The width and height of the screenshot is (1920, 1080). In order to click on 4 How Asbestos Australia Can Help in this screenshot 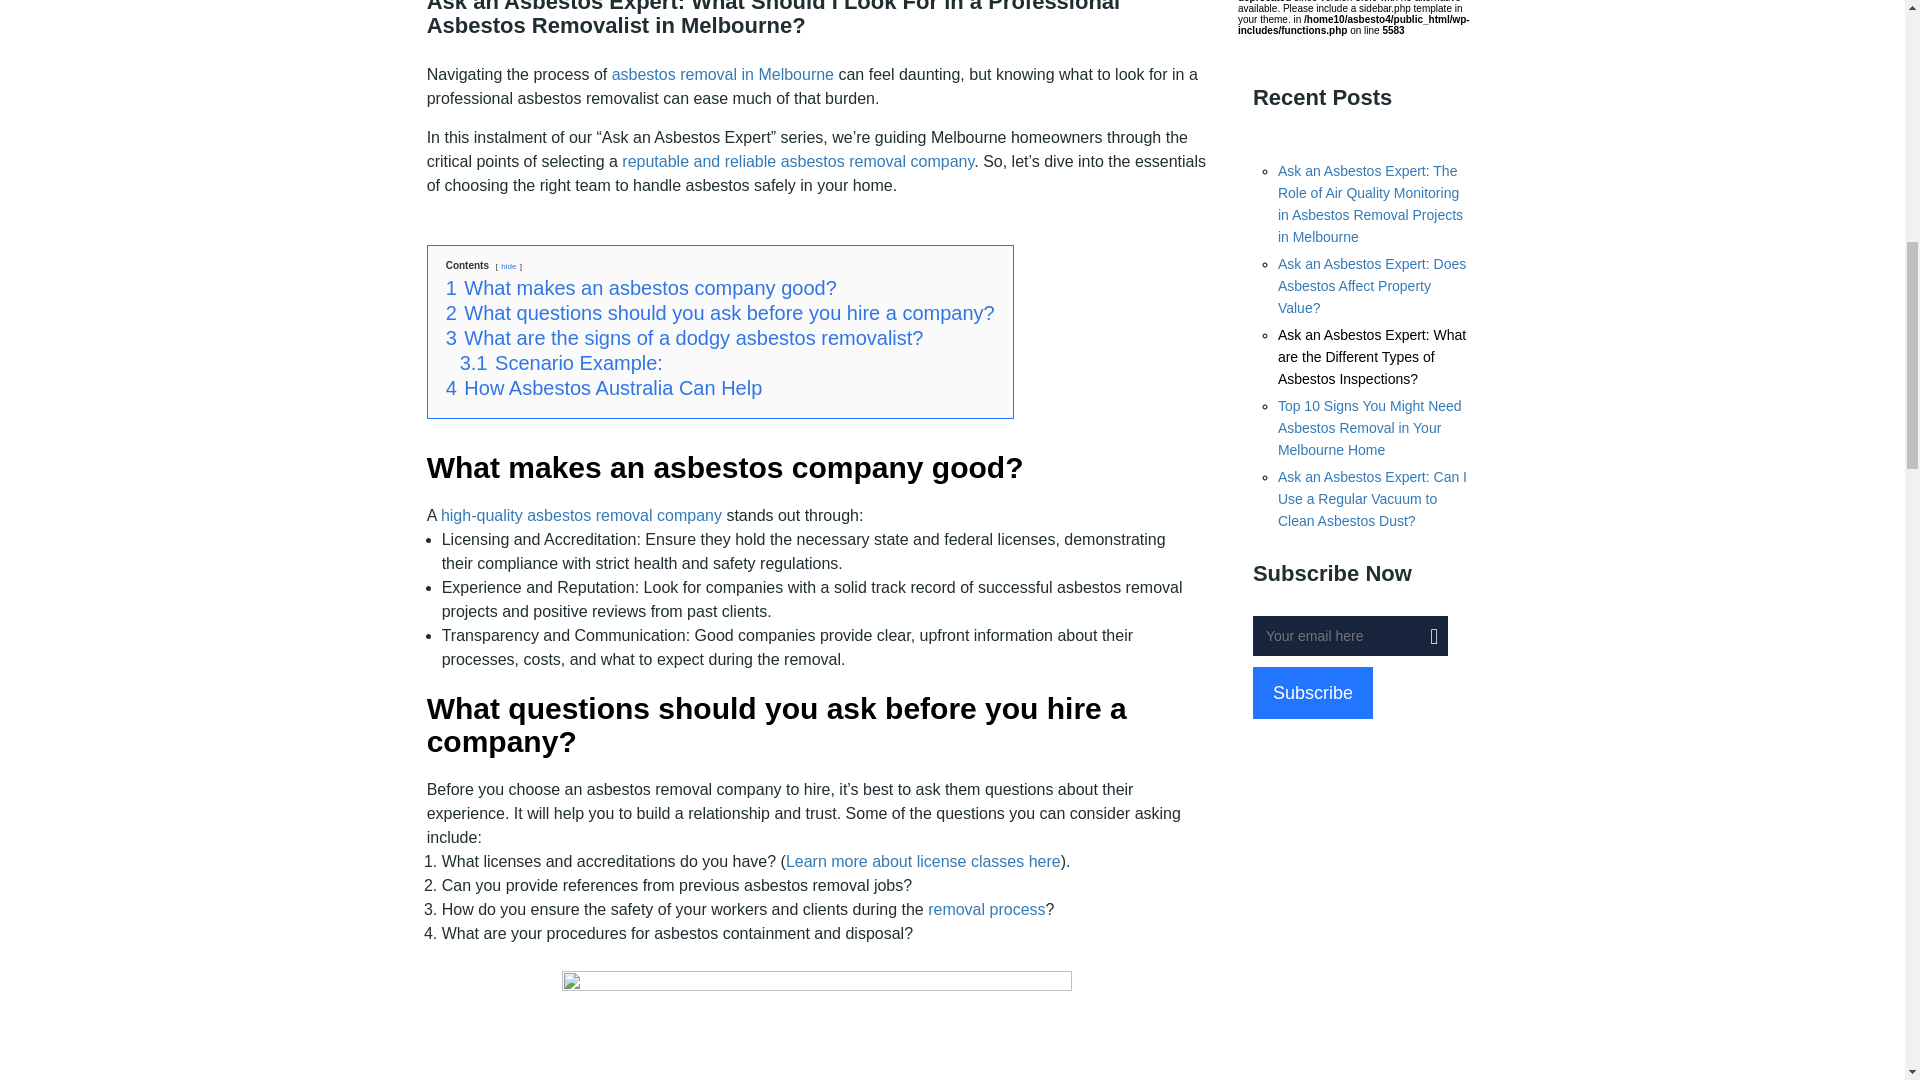, I will do `click(604, 387)`.